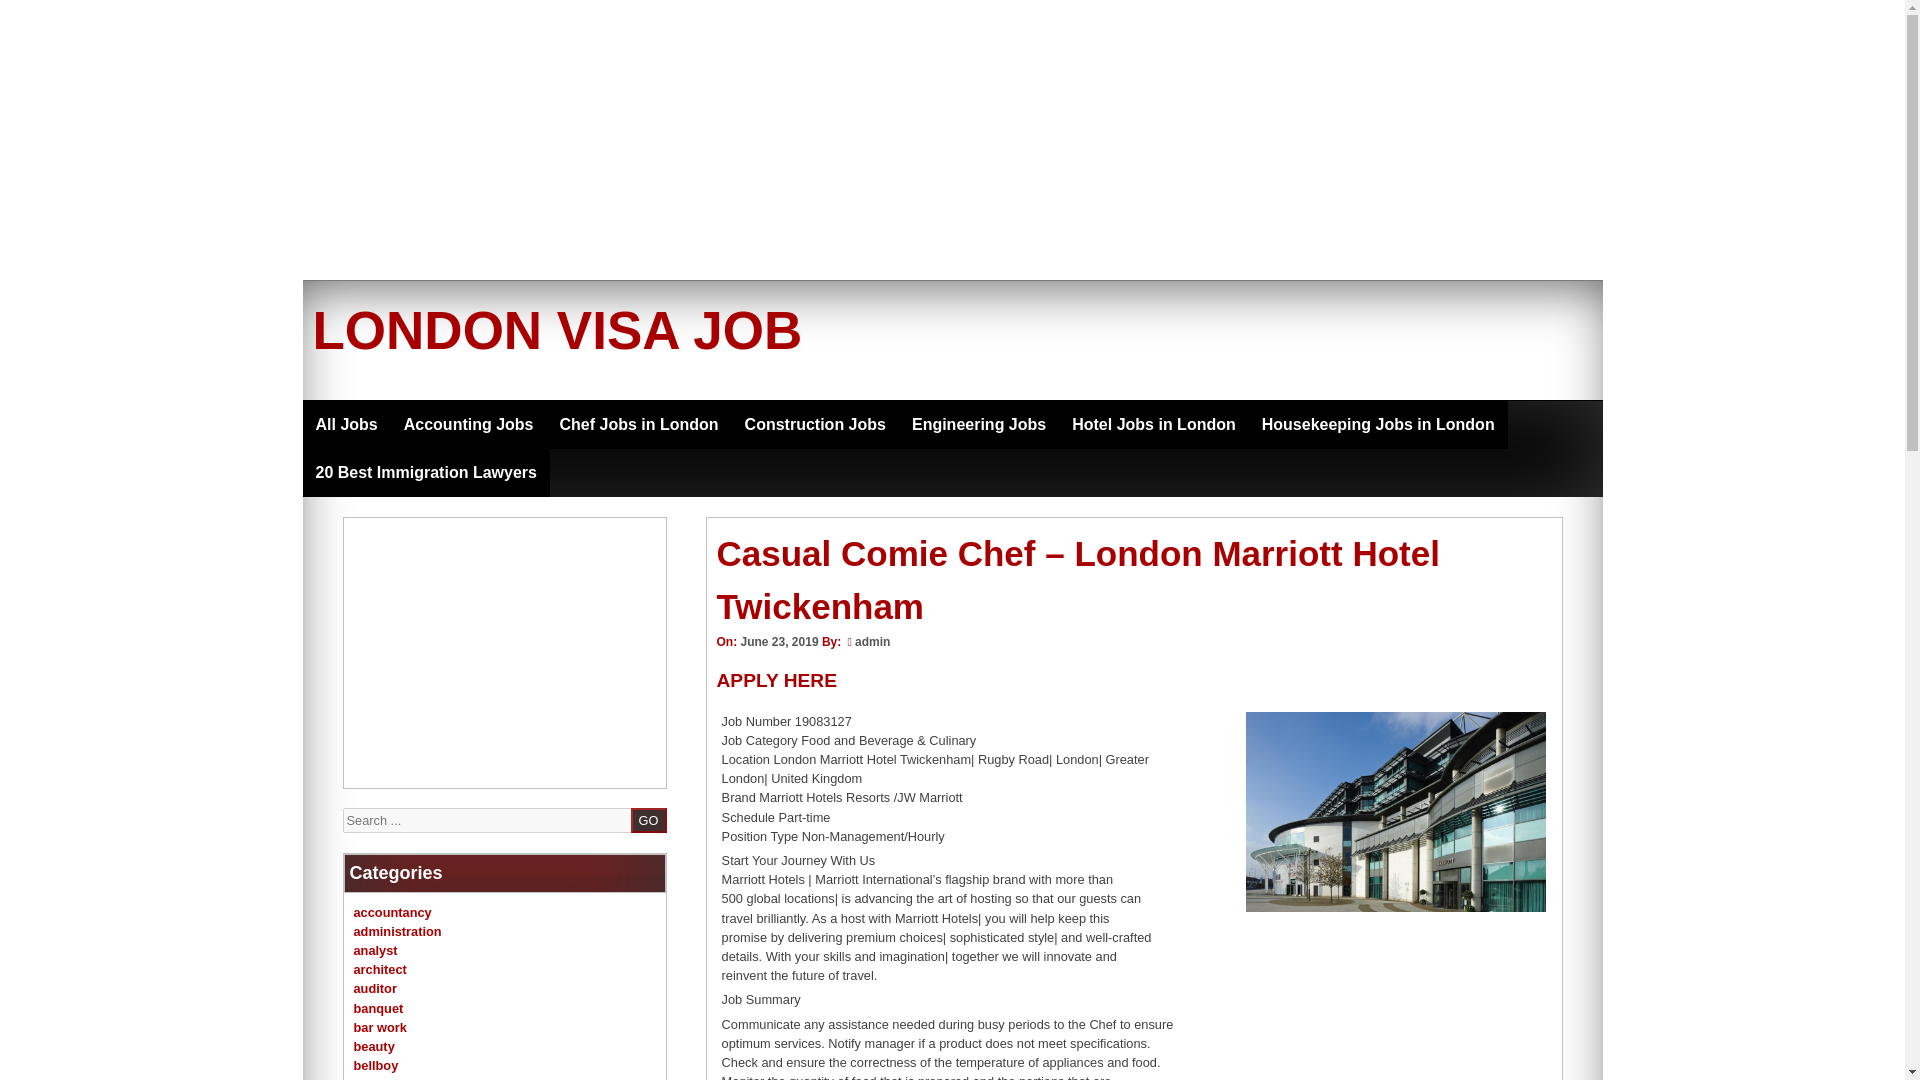  What do you see at coordinates (504, 652) in the screenshot?
I see `Advertisement` at bounding box center [504, 652].